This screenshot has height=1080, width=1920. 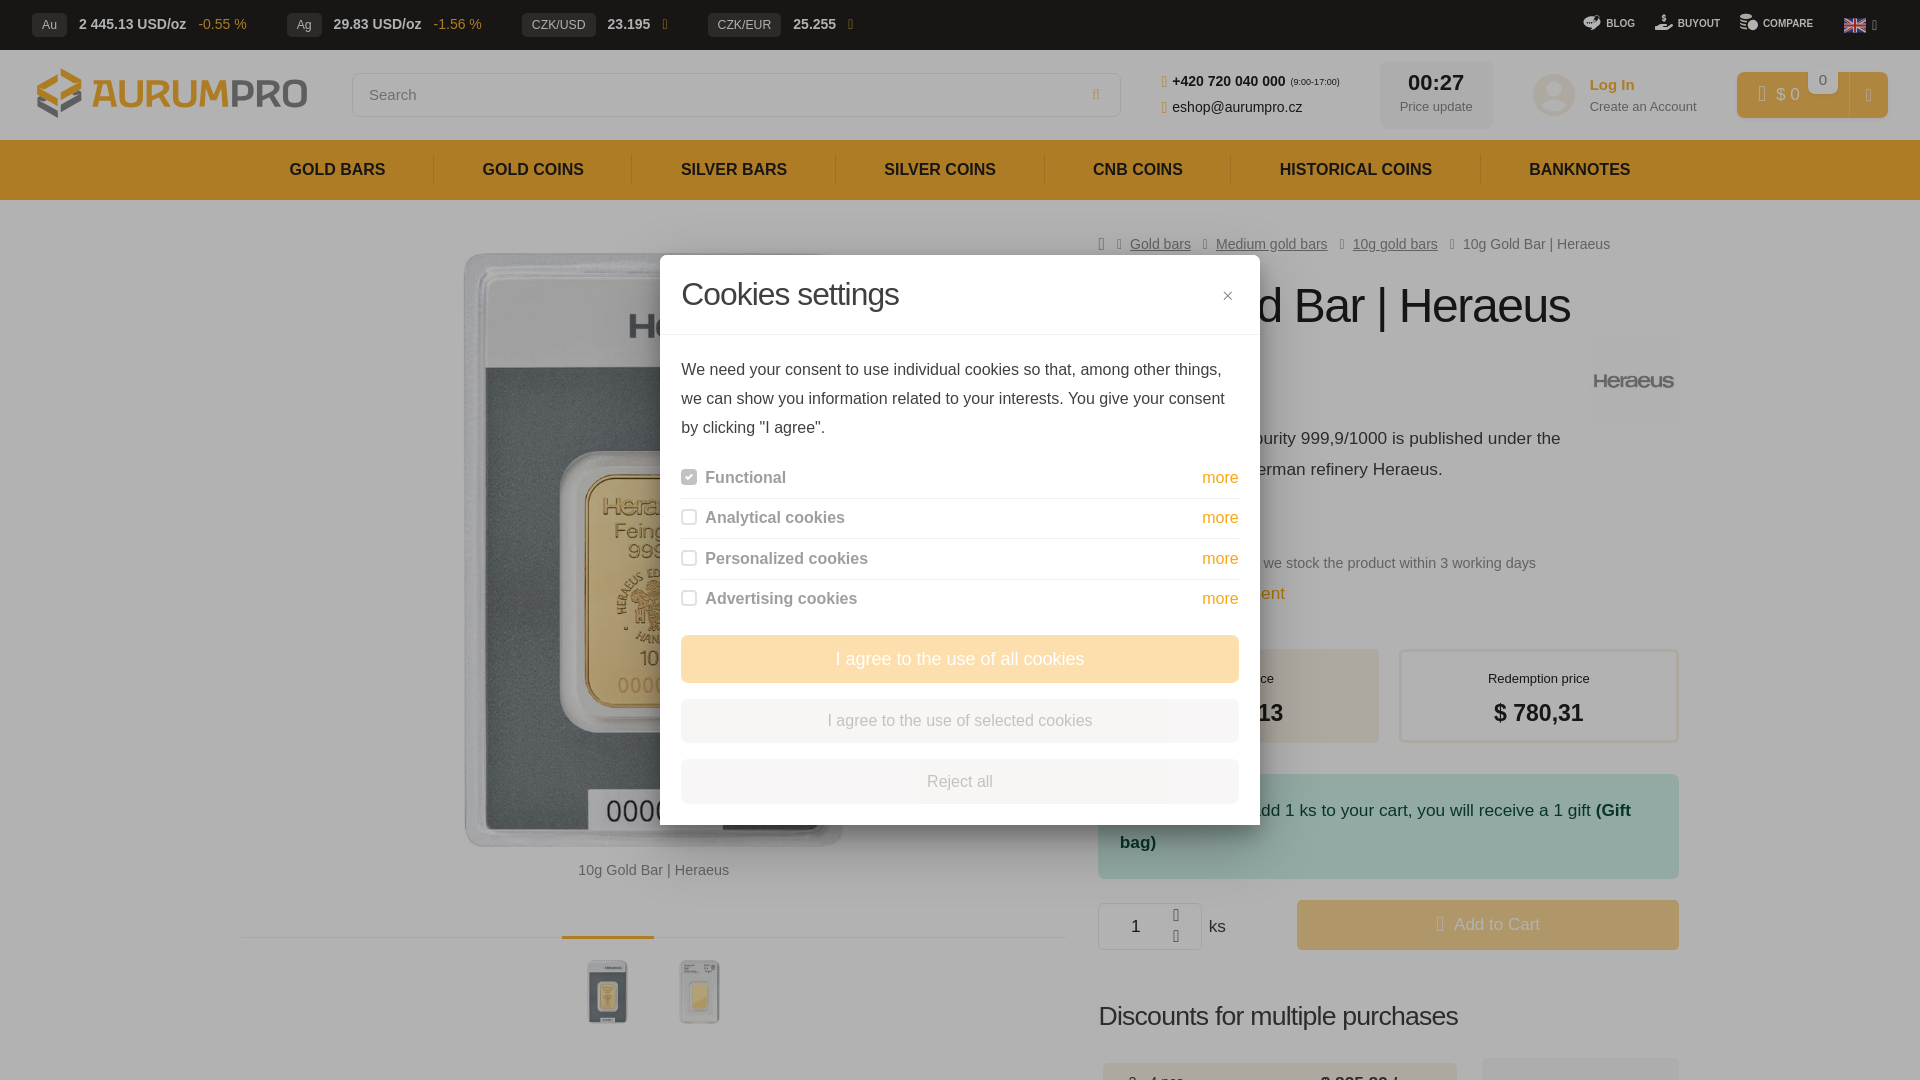 I want to click on Create an Account, so click(x=1643, y=106).